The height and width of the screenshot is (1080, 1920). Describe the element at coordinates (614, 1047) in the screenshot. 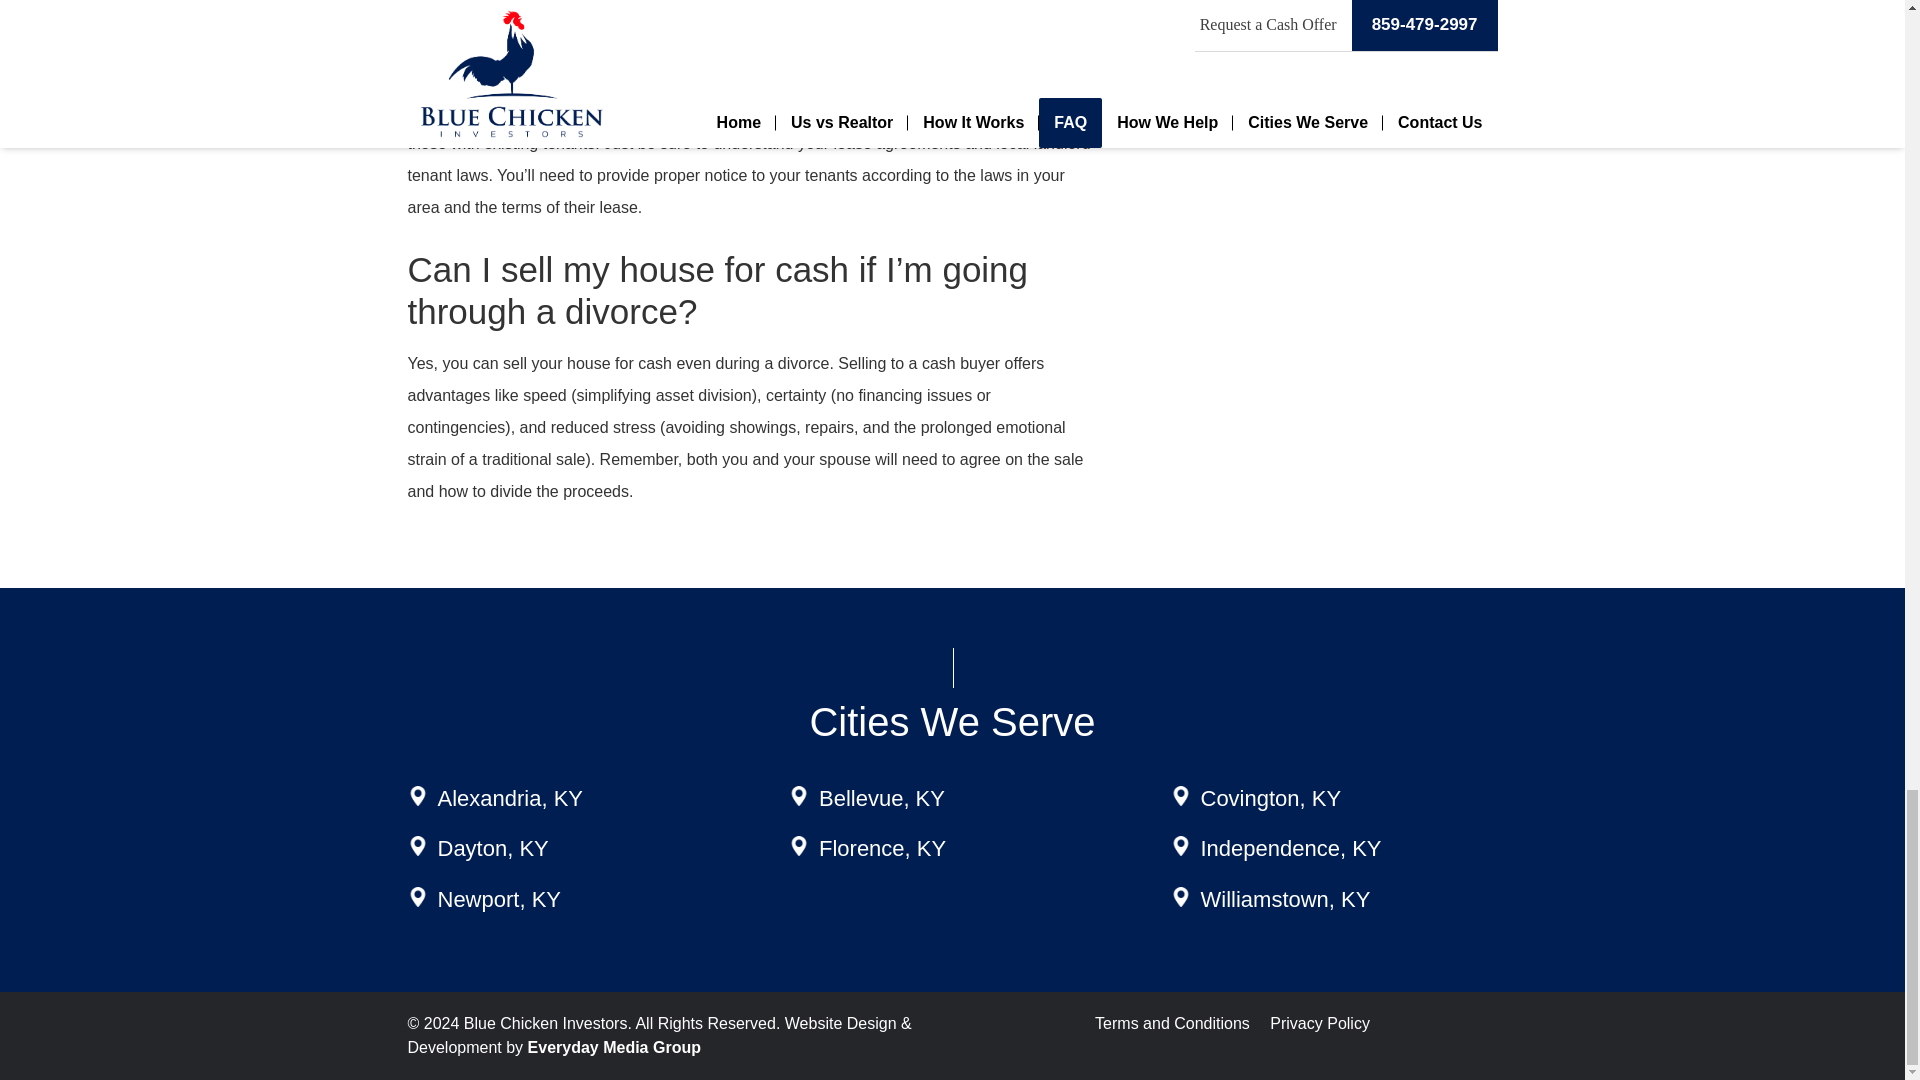

I see `Everyday Media Group` at that location.